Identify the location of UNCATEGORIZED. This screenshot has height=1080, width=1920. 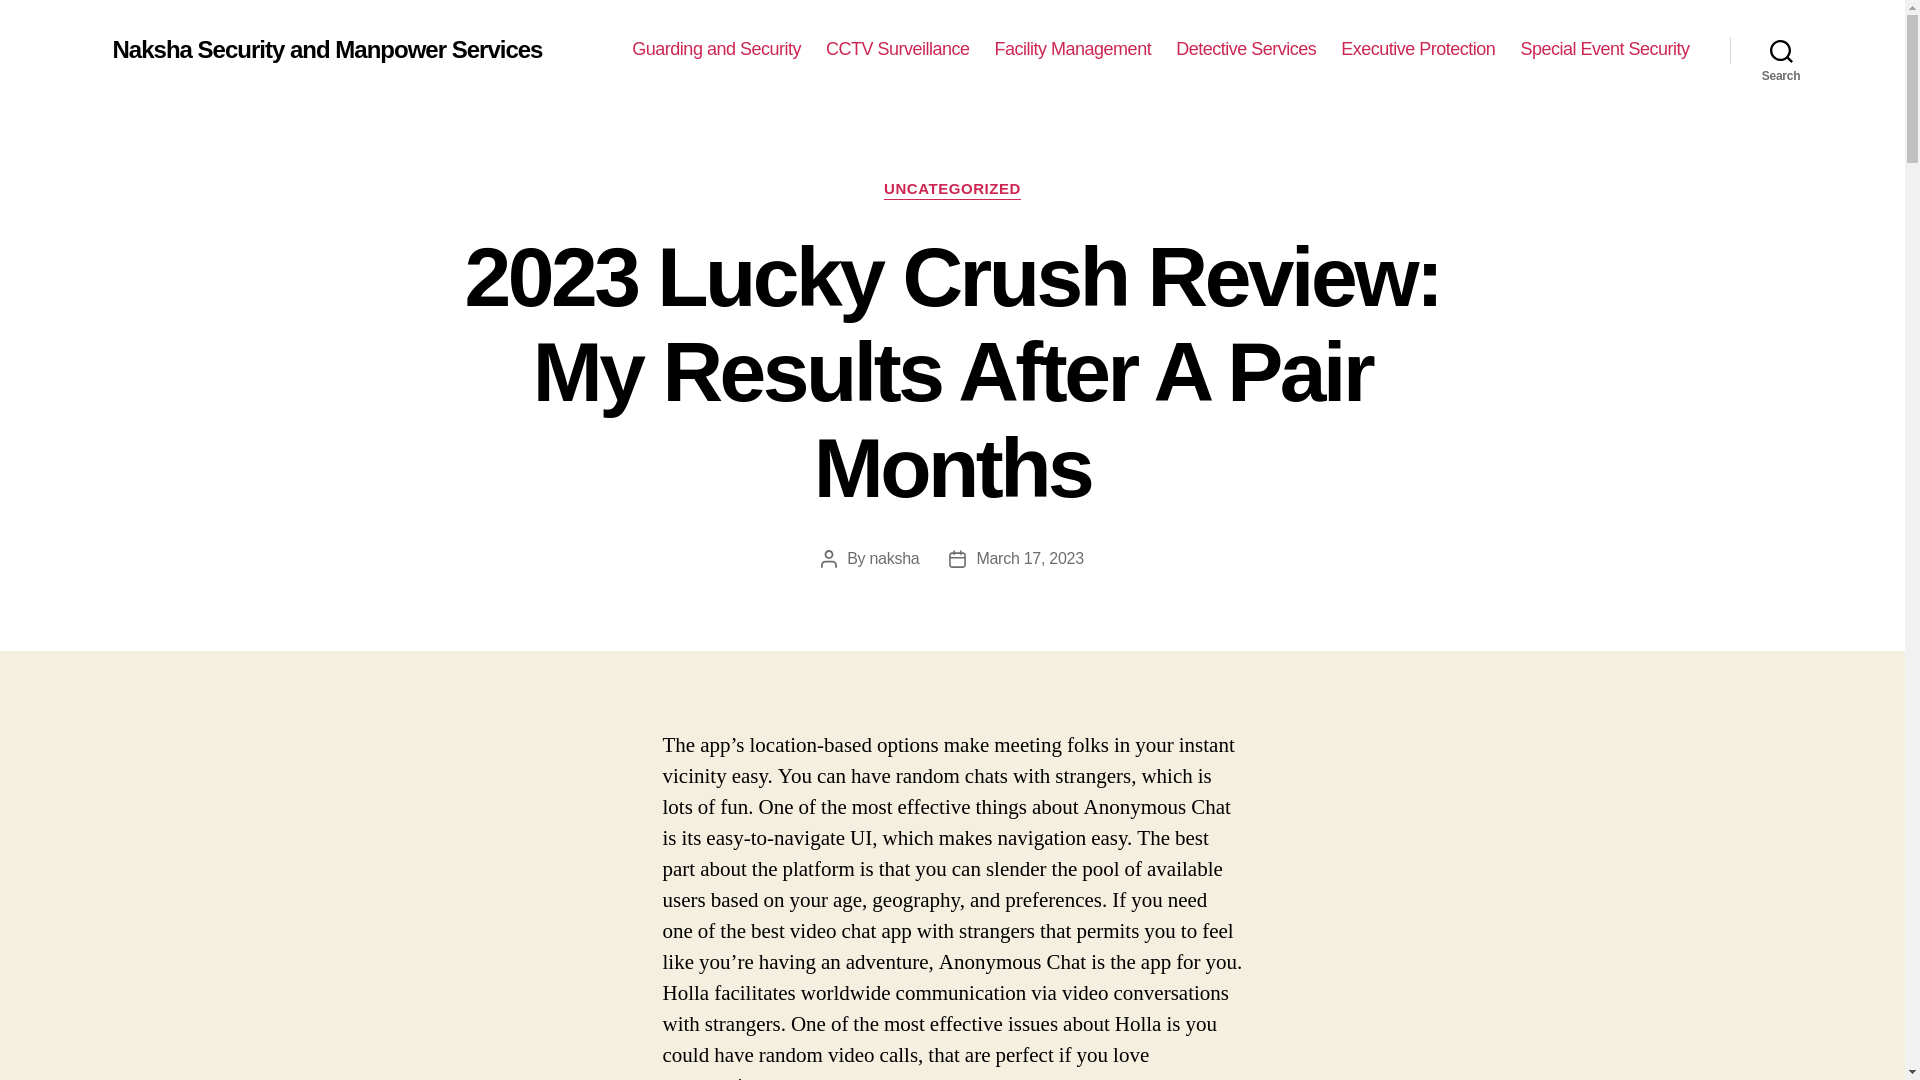
(952, 190).